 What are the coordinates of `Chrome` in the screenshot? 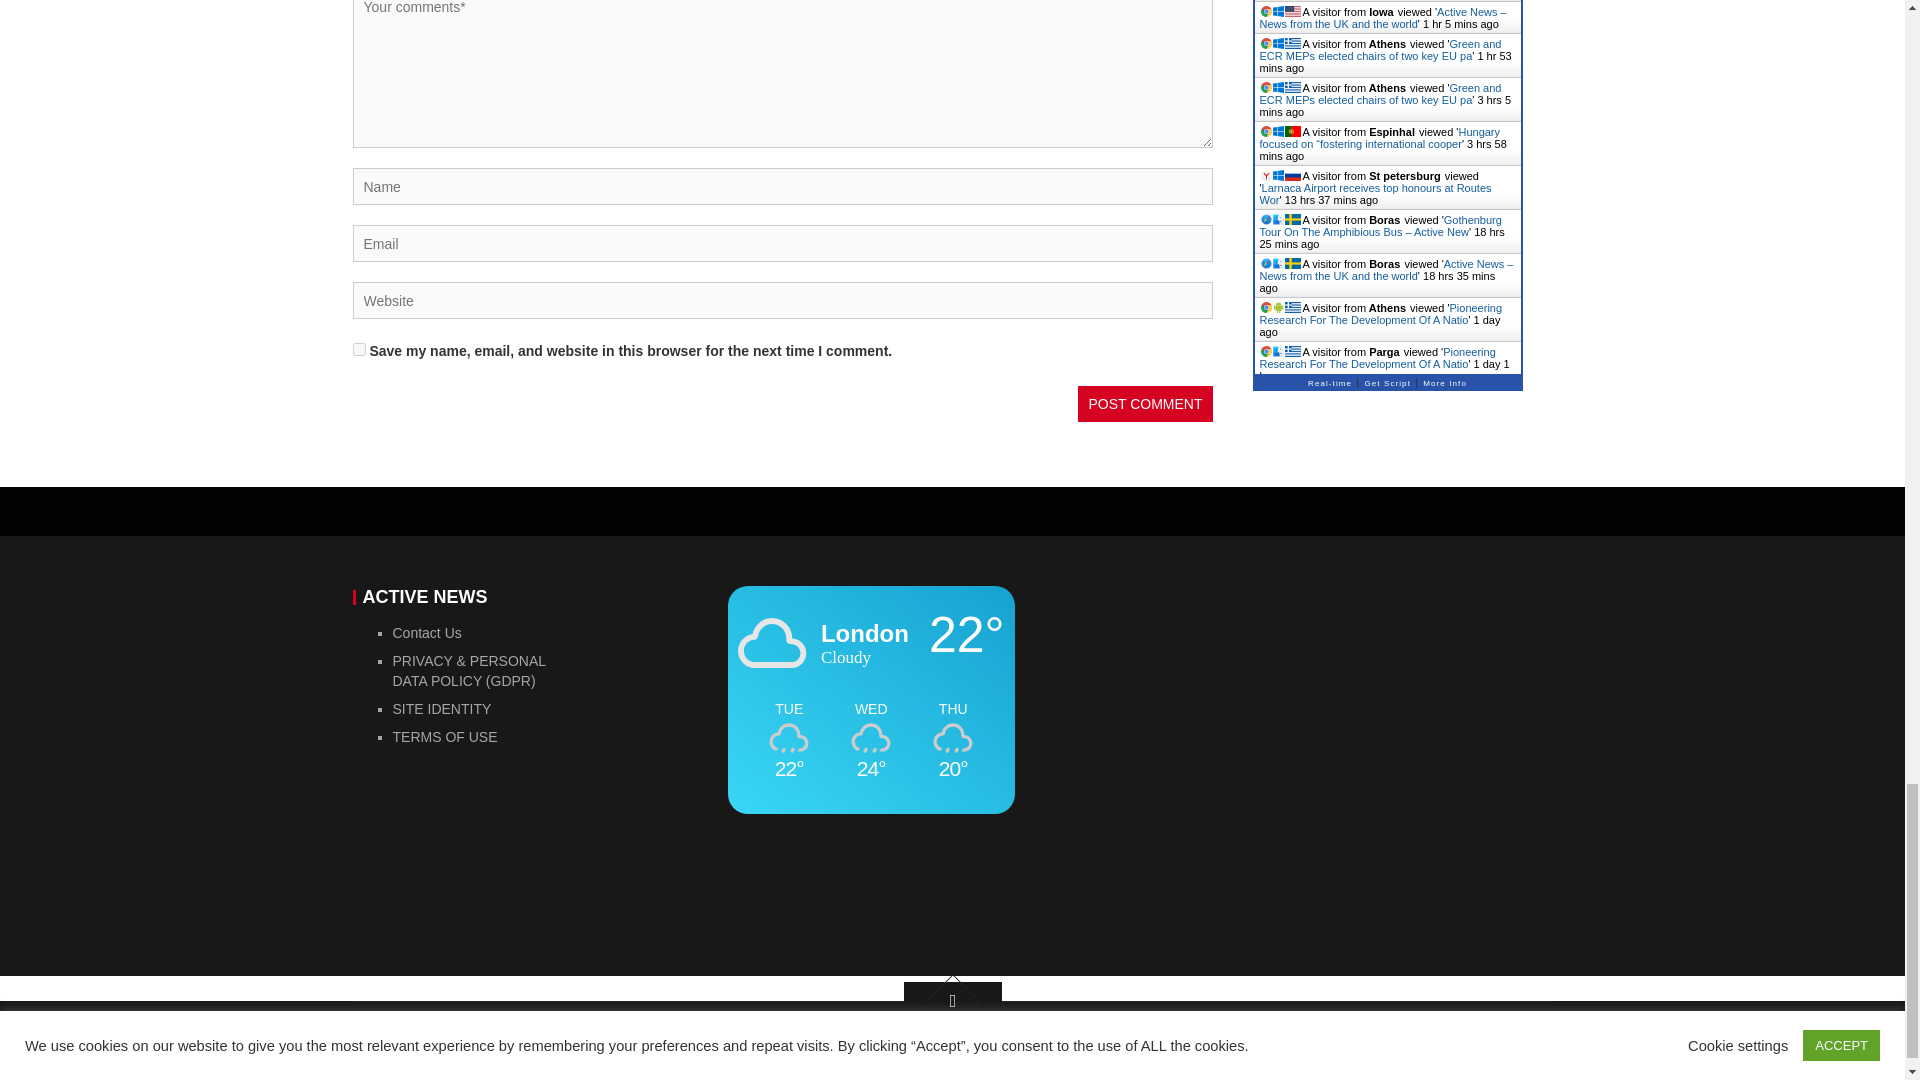 It's located at (1265, 12).